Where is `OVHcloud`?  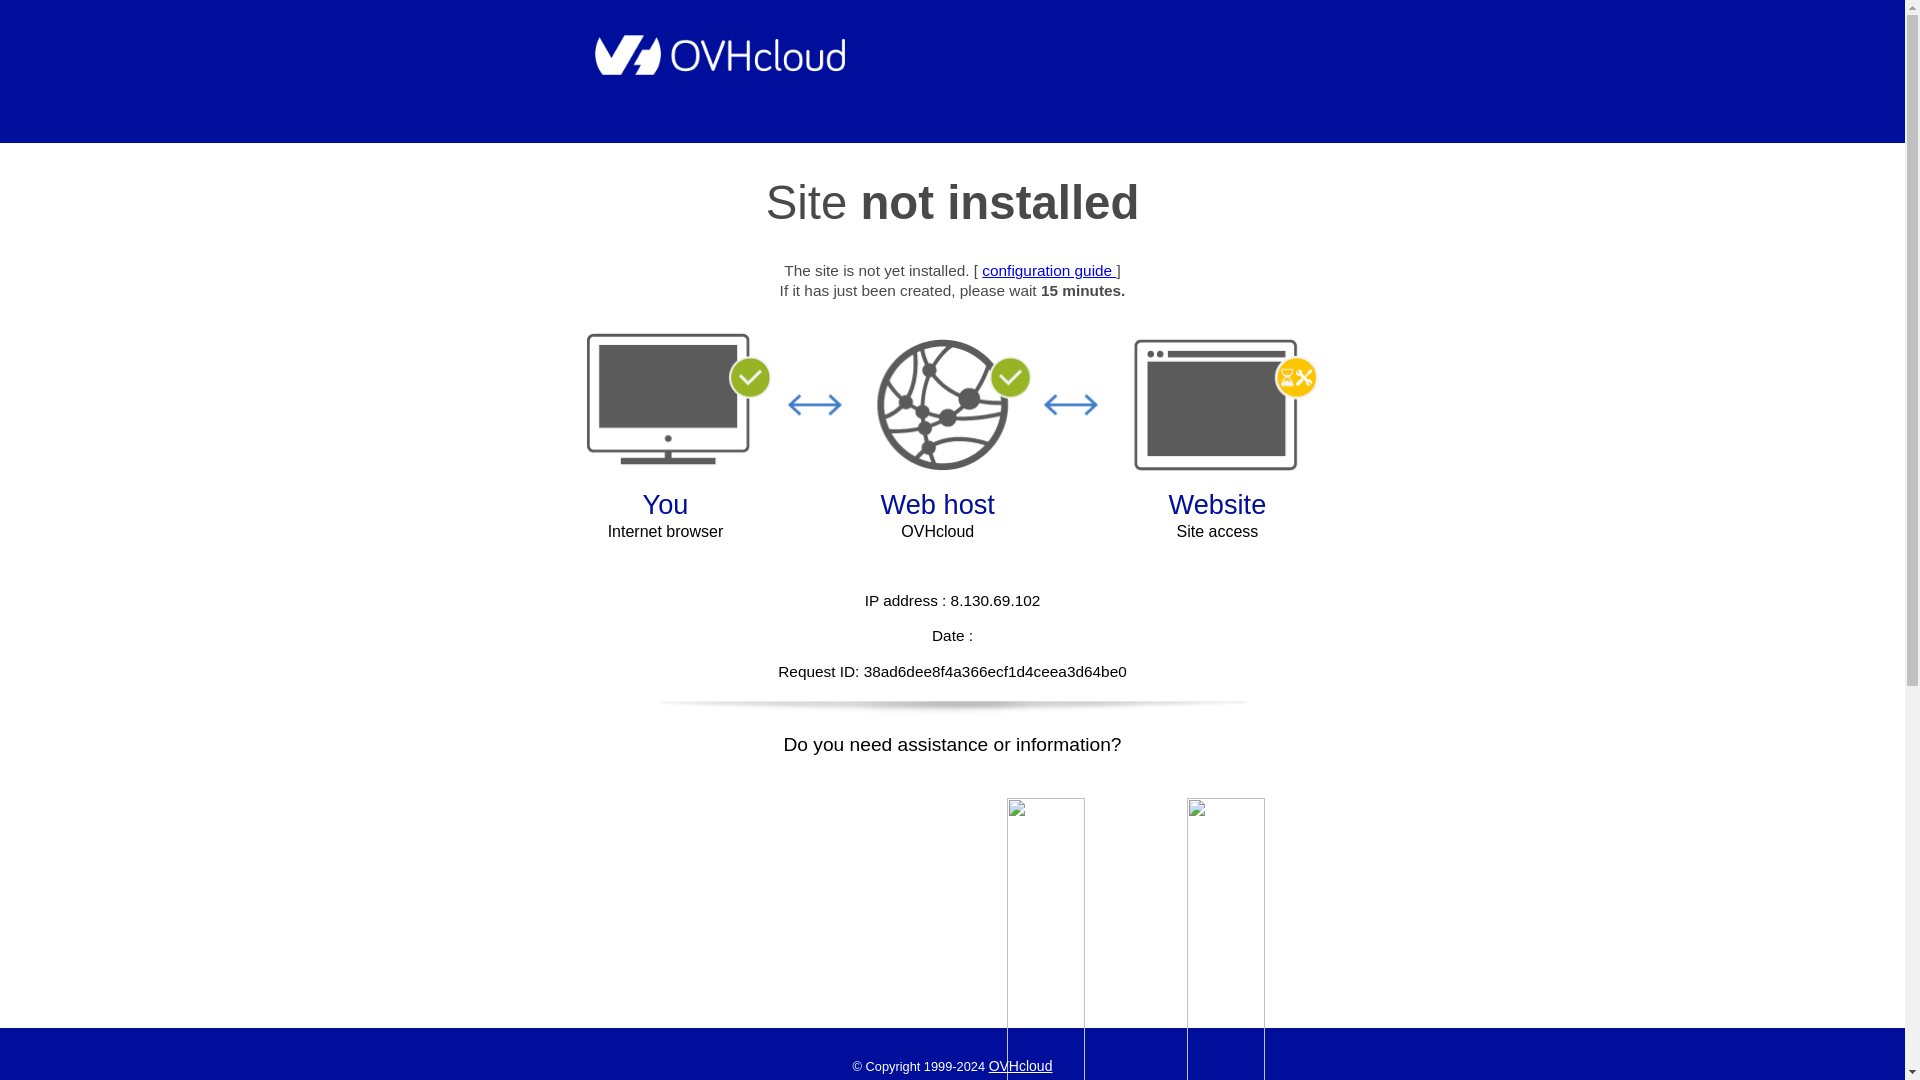
OVHcloud is located at coordinates (1020, 1066).